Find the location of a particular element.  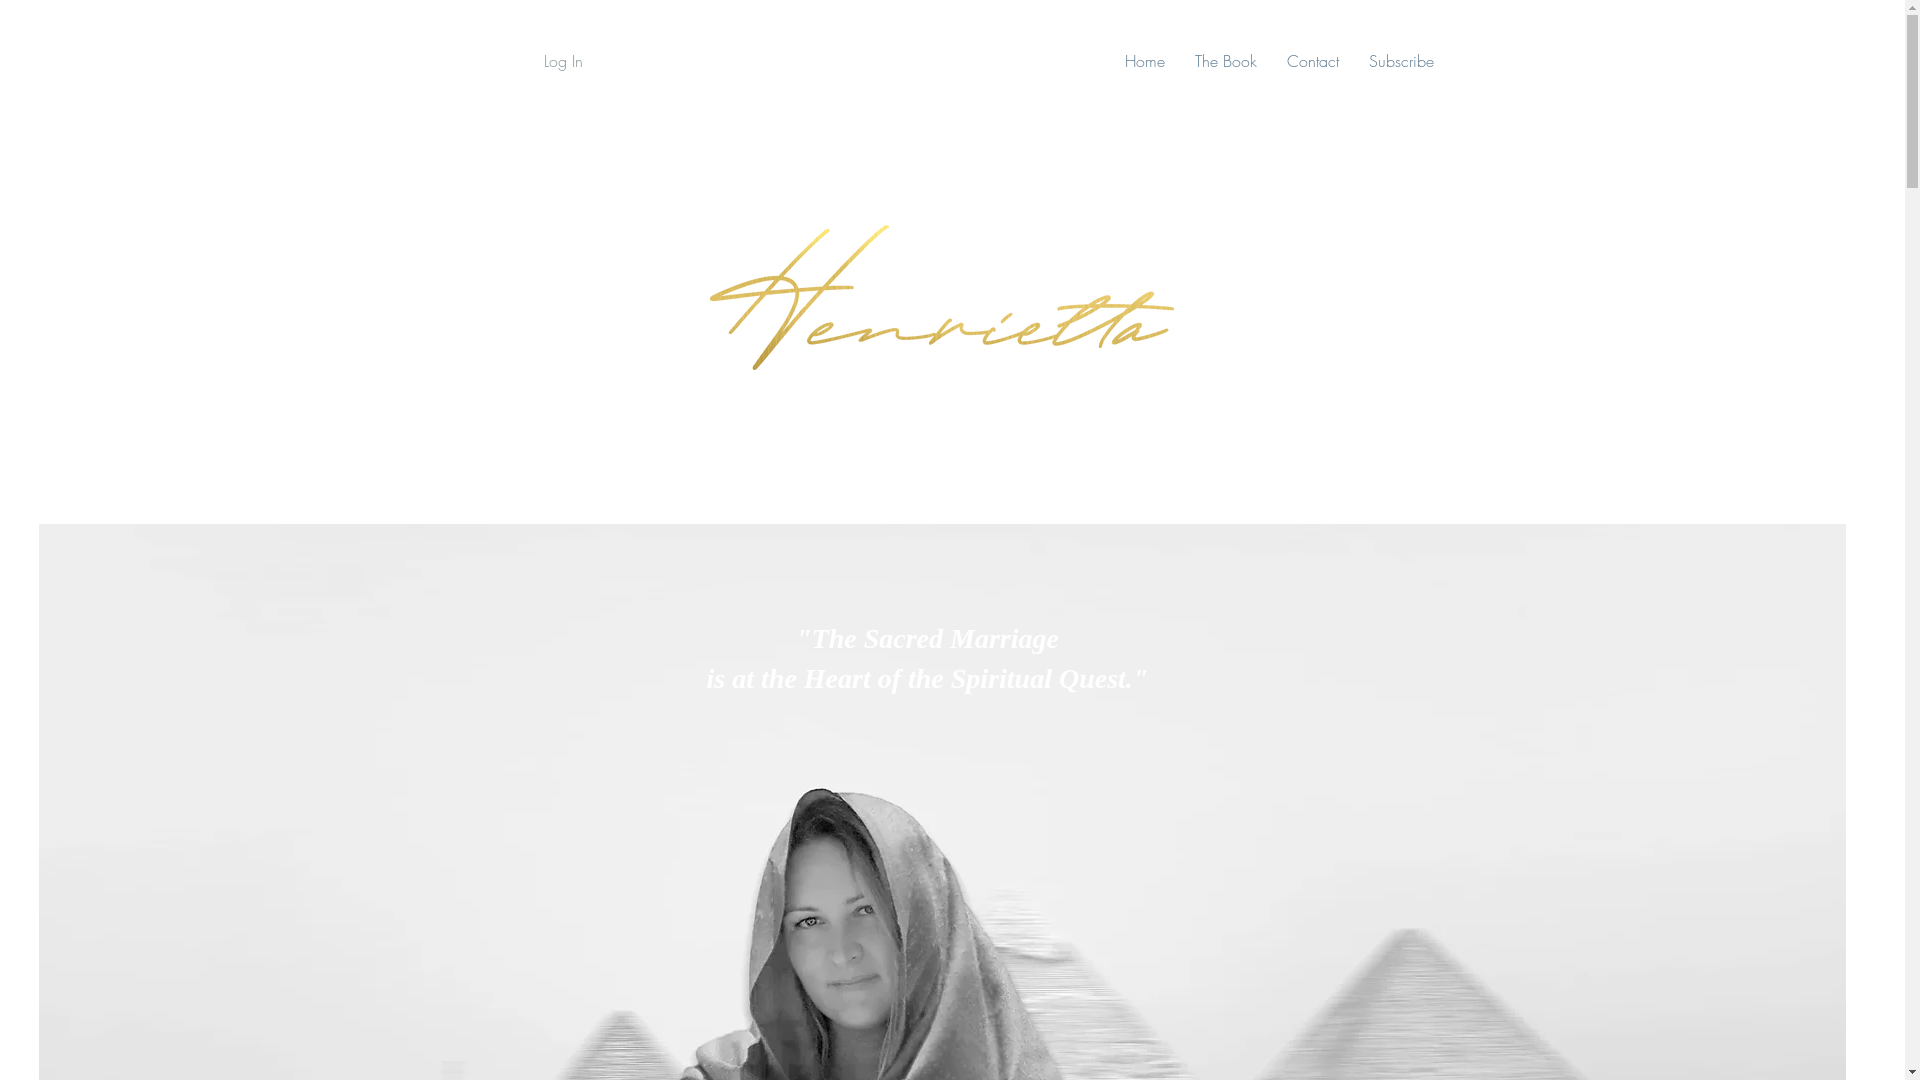

Subscribe is located at coordinates (1402, 62).